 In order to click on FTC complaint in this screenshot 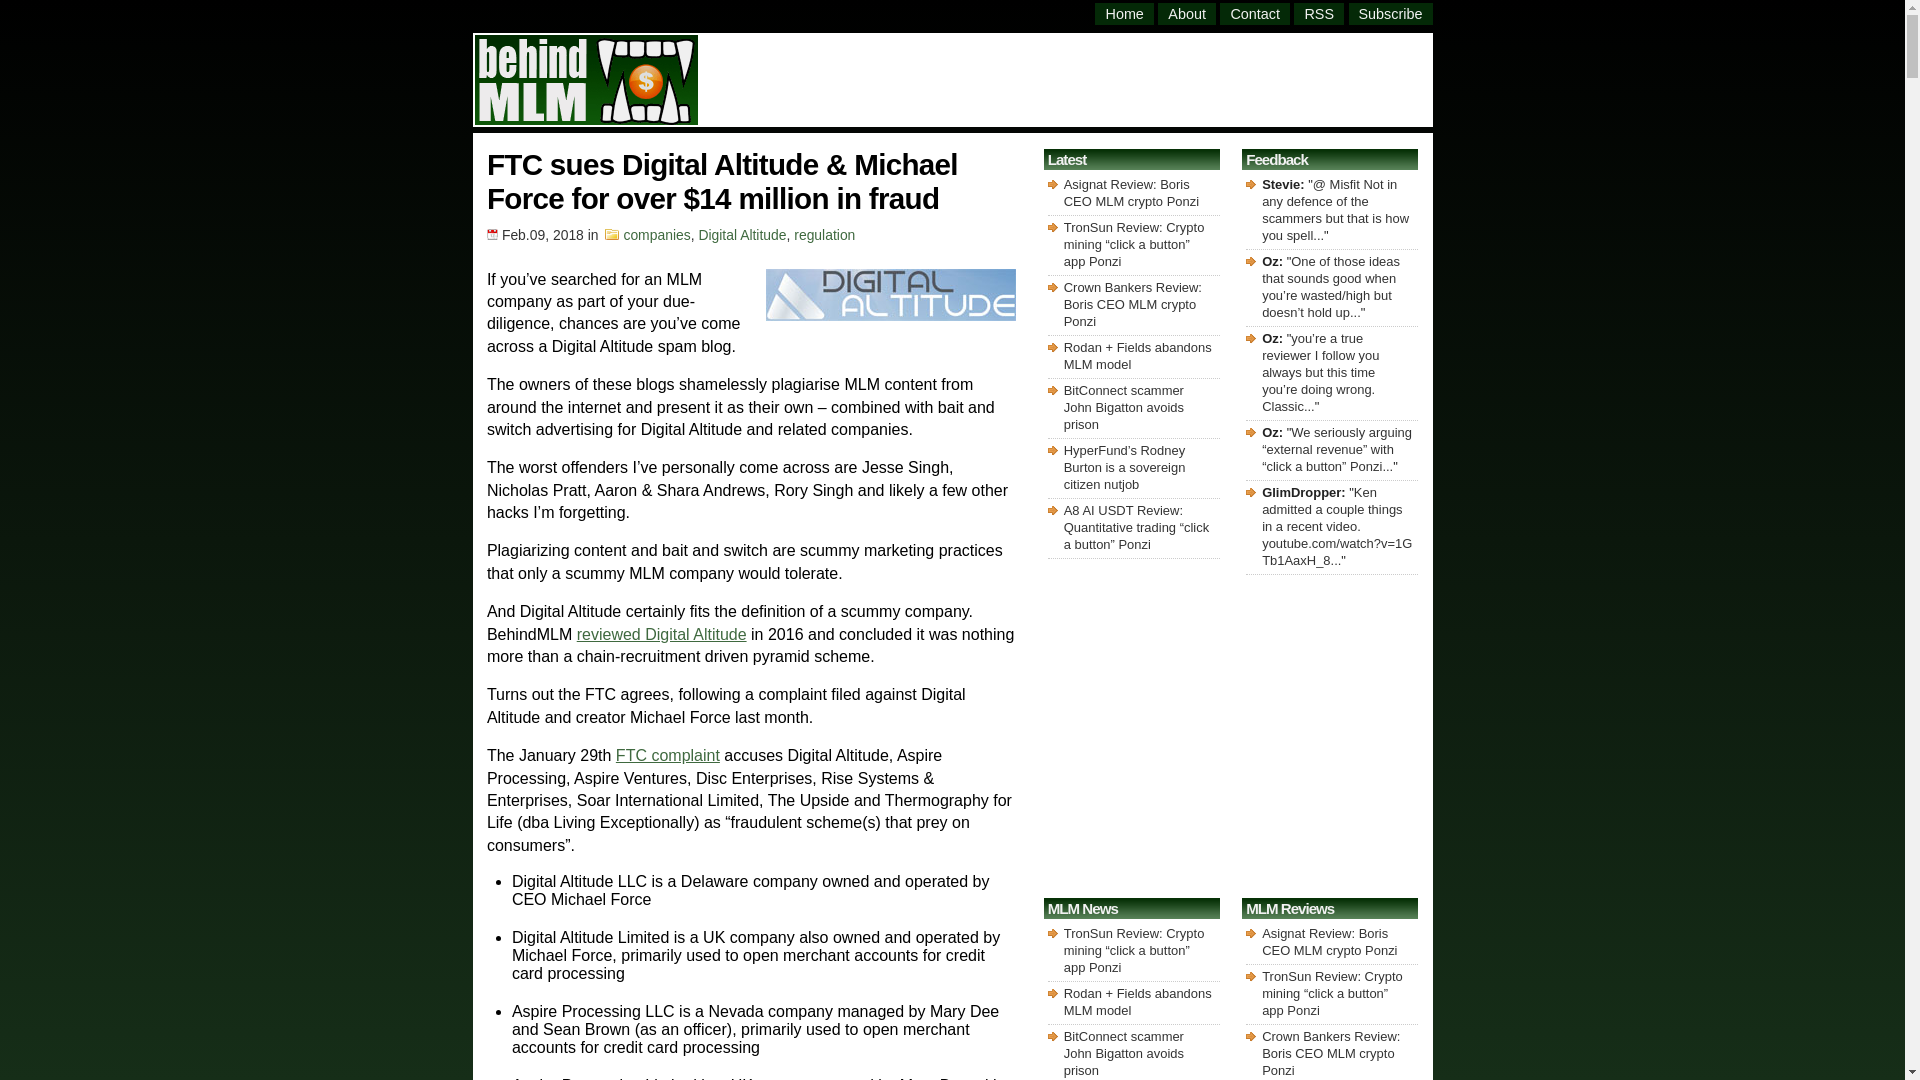, I will do `click(668, 755)`.